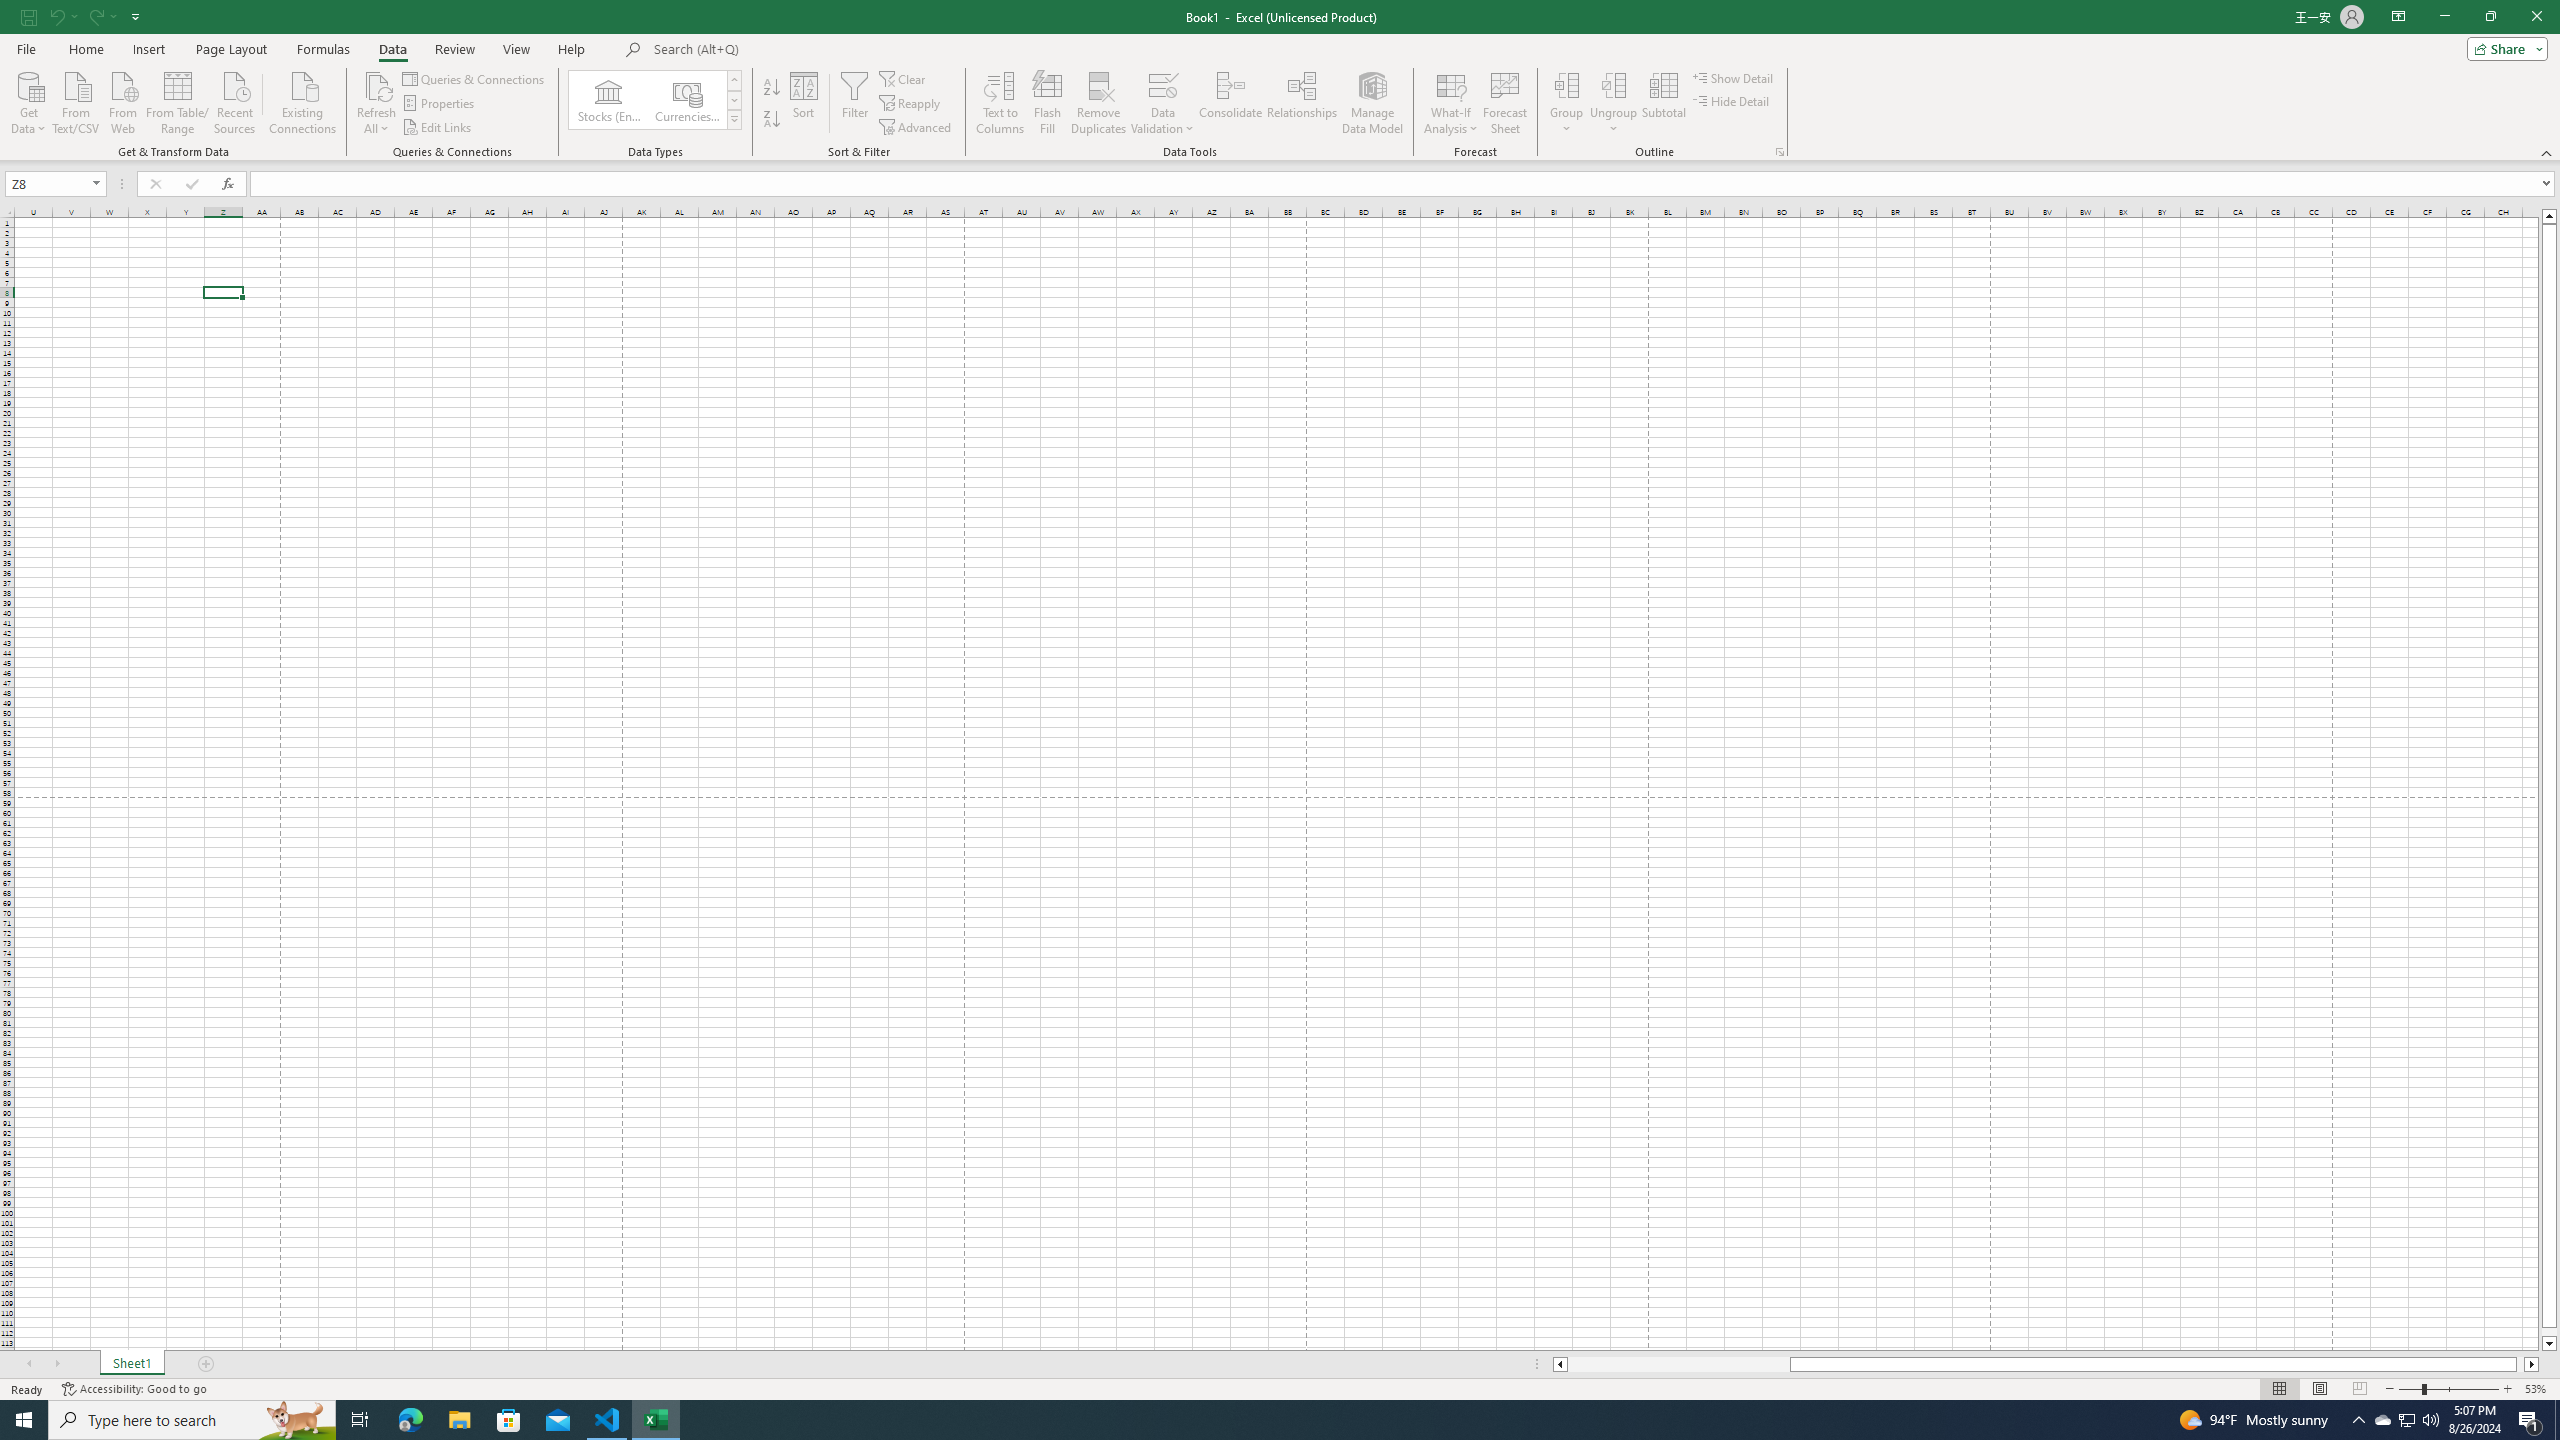 This screenshot has height=1440, width=2560. Describe the element at coordinates (302, 101) in the screenshot. I see `Existing Connections` at that location.